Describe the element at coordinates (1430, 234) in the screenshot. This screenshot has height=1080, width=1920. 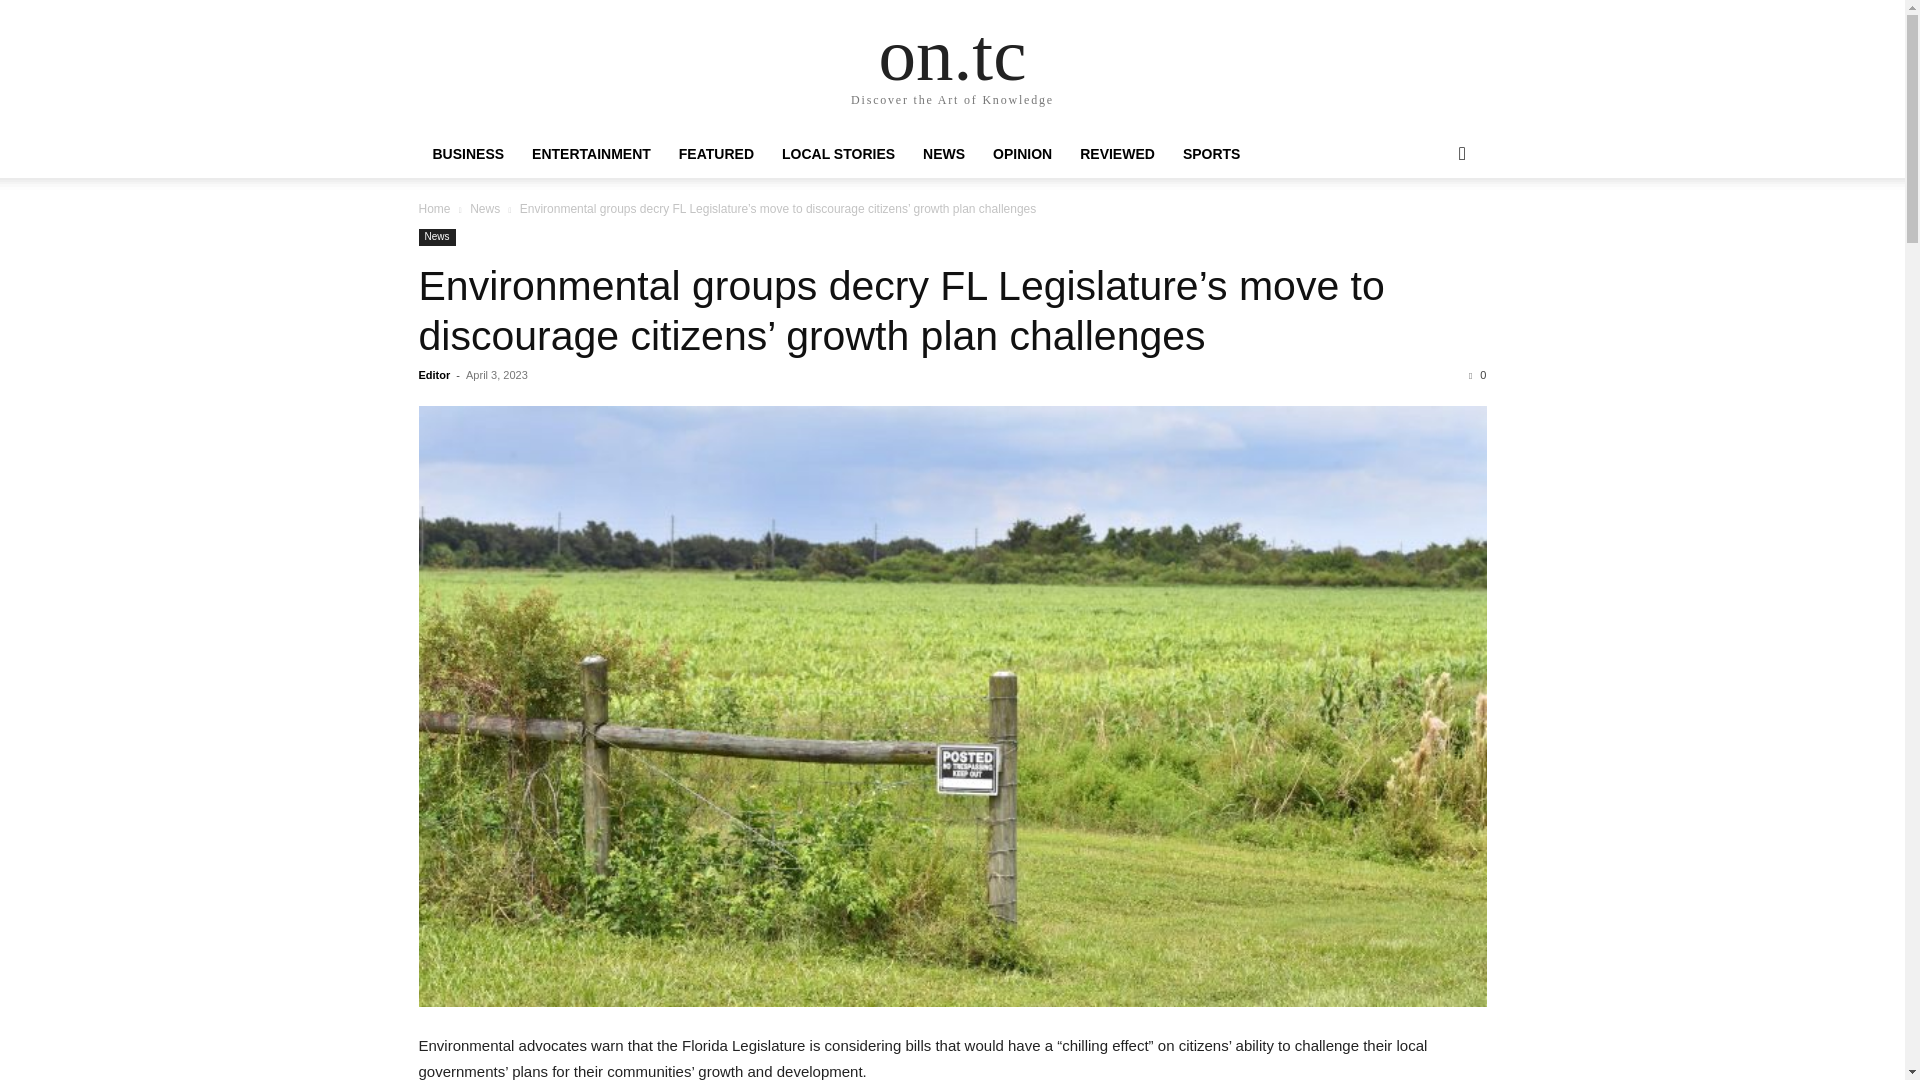
I see `Search` at that location.